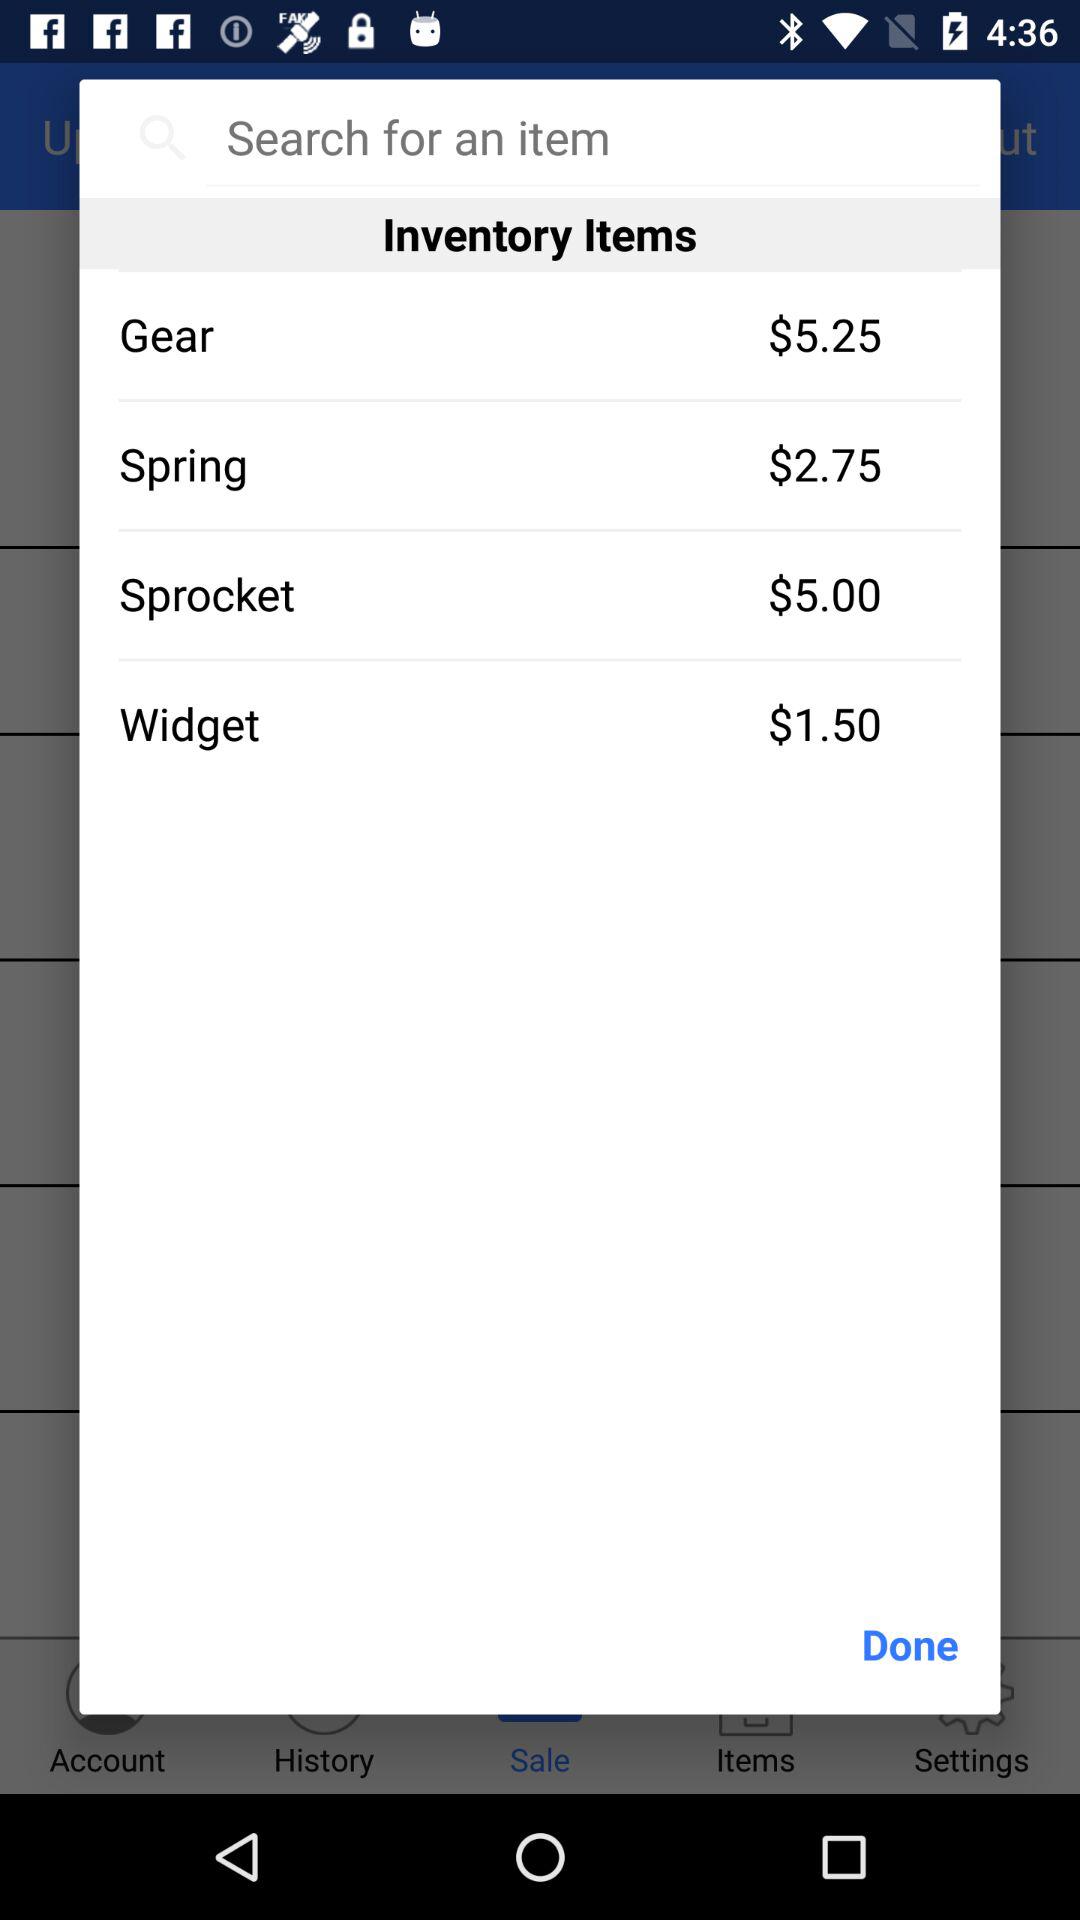 This screenshot has width=1080, height=1920. I want to click on tap done at the bottom right corner, so click(910, 1644).